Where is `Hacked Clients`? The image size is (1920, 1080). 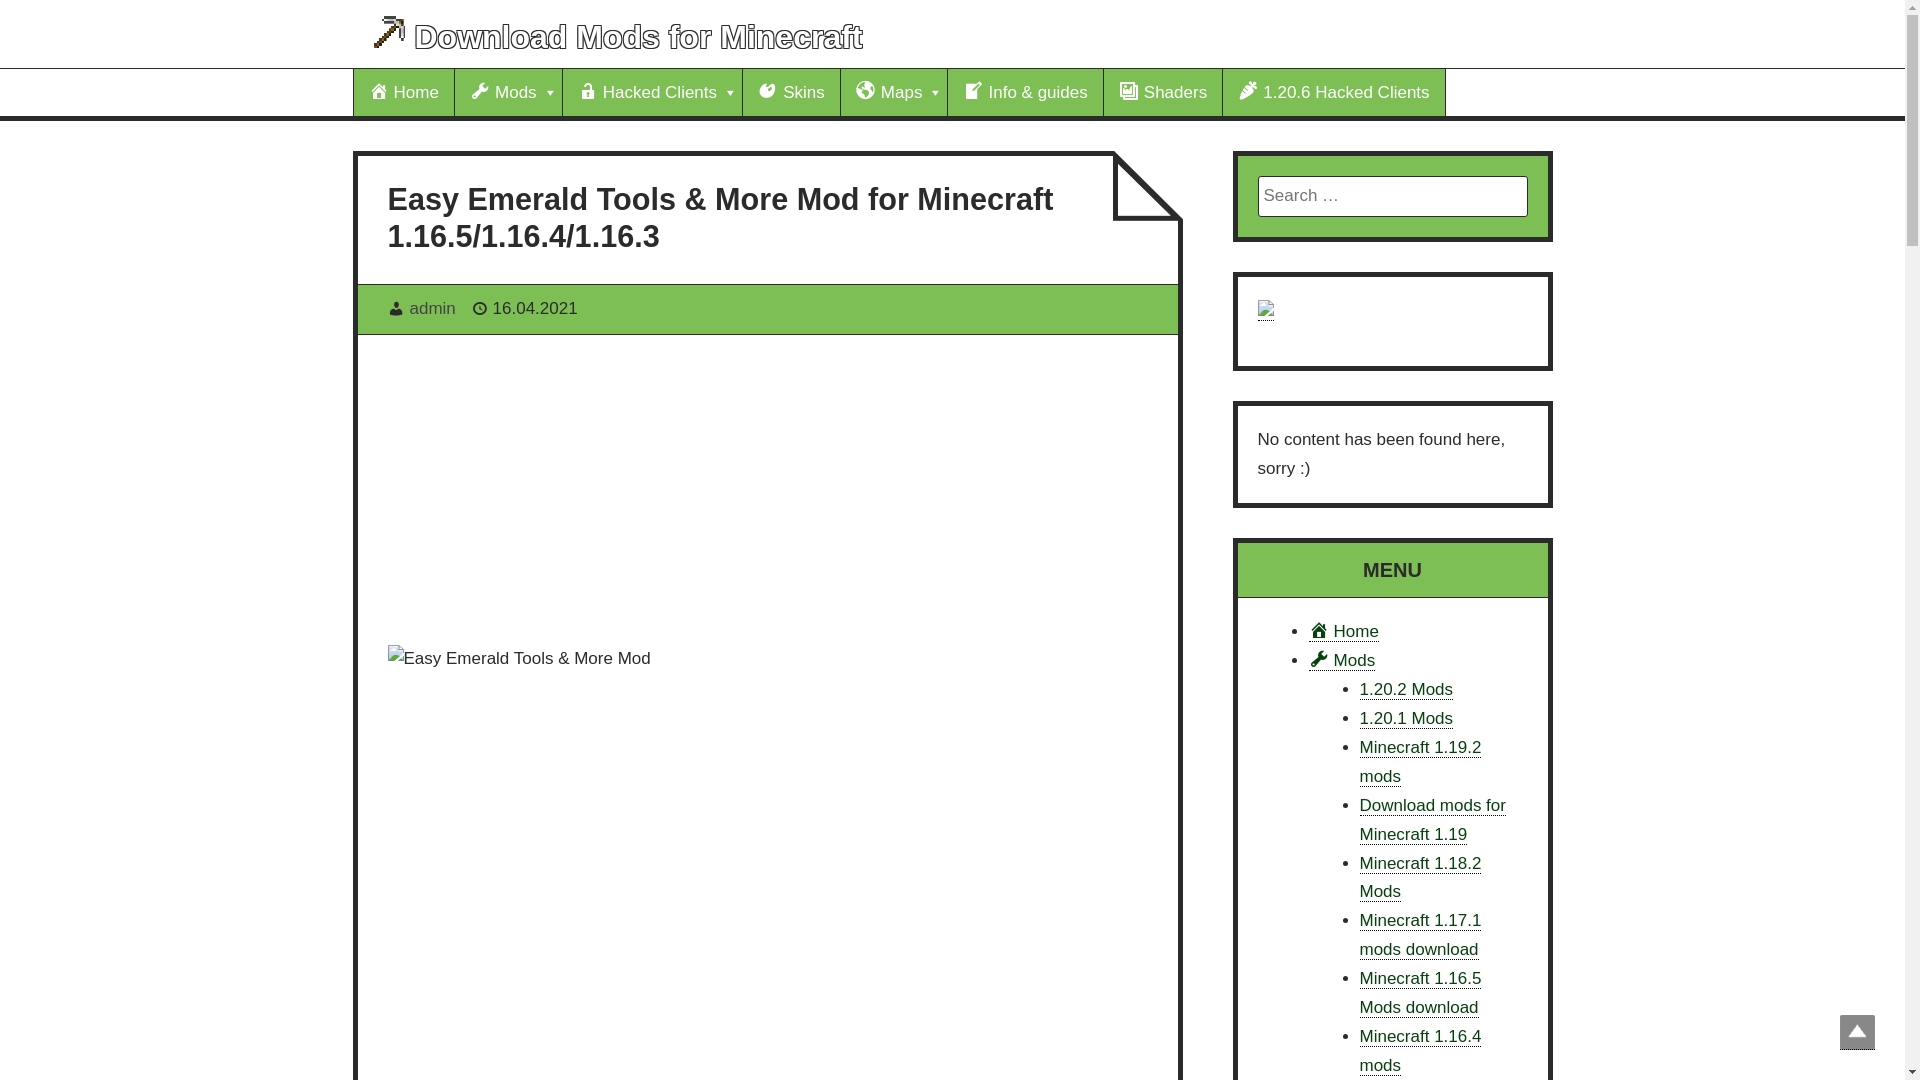 Hacked Clients is located at coordinates (652, 92).